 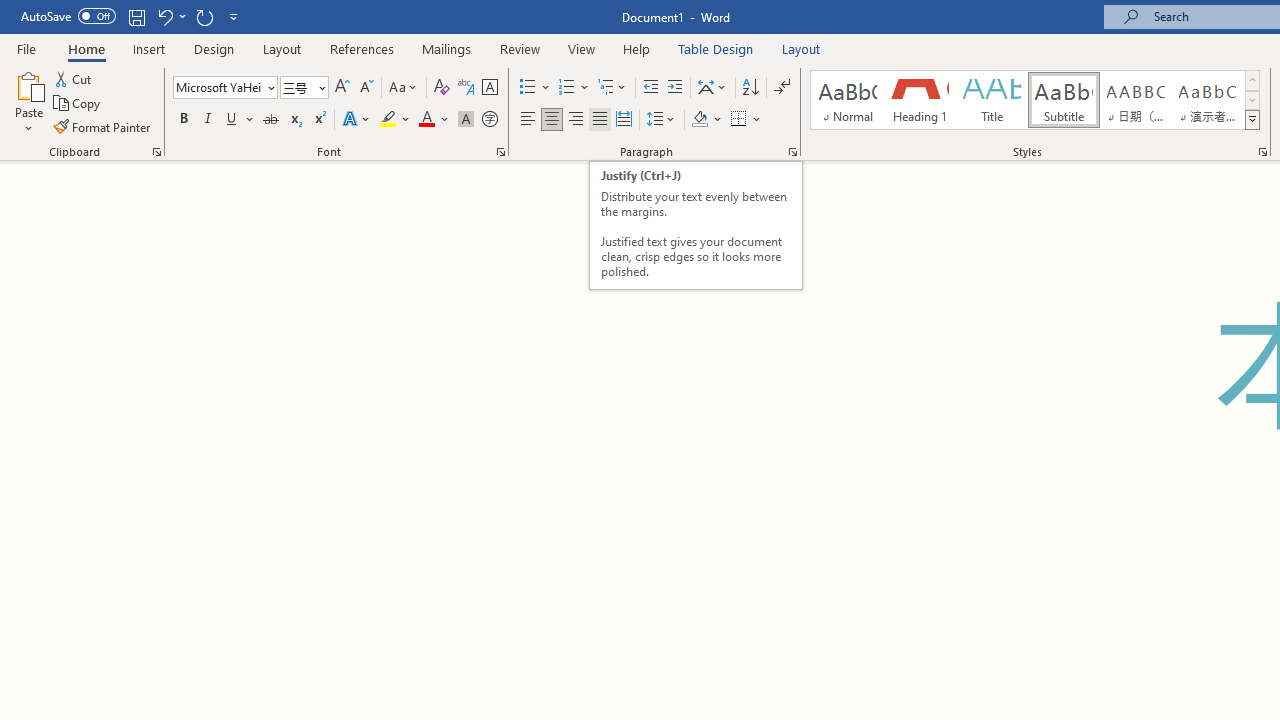 What do you see at coordinates (1063, 100) in the screenshot?
I see `Subtitle` at bounding box center [1063, 100].